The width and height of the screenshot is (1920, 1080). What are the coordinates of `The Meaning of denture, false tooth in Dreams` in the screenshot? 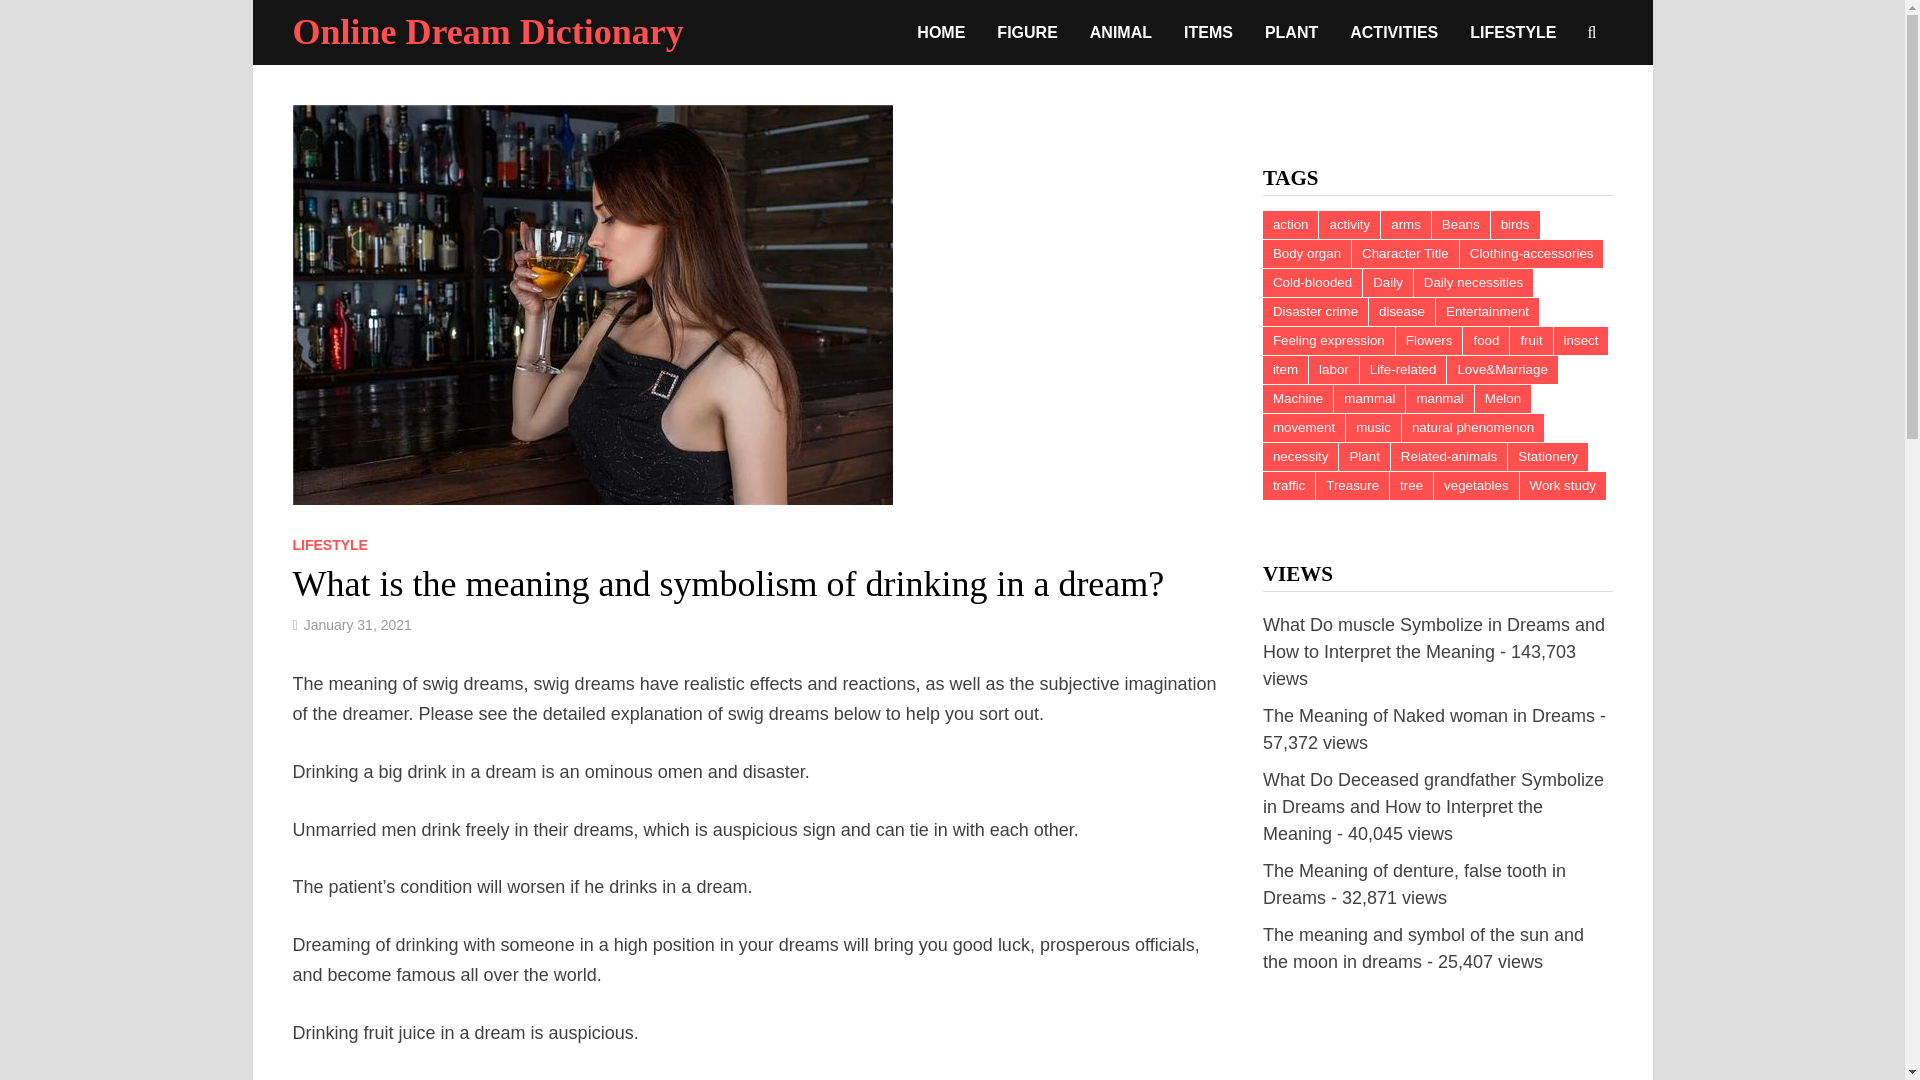 It's located at (1414, 884).